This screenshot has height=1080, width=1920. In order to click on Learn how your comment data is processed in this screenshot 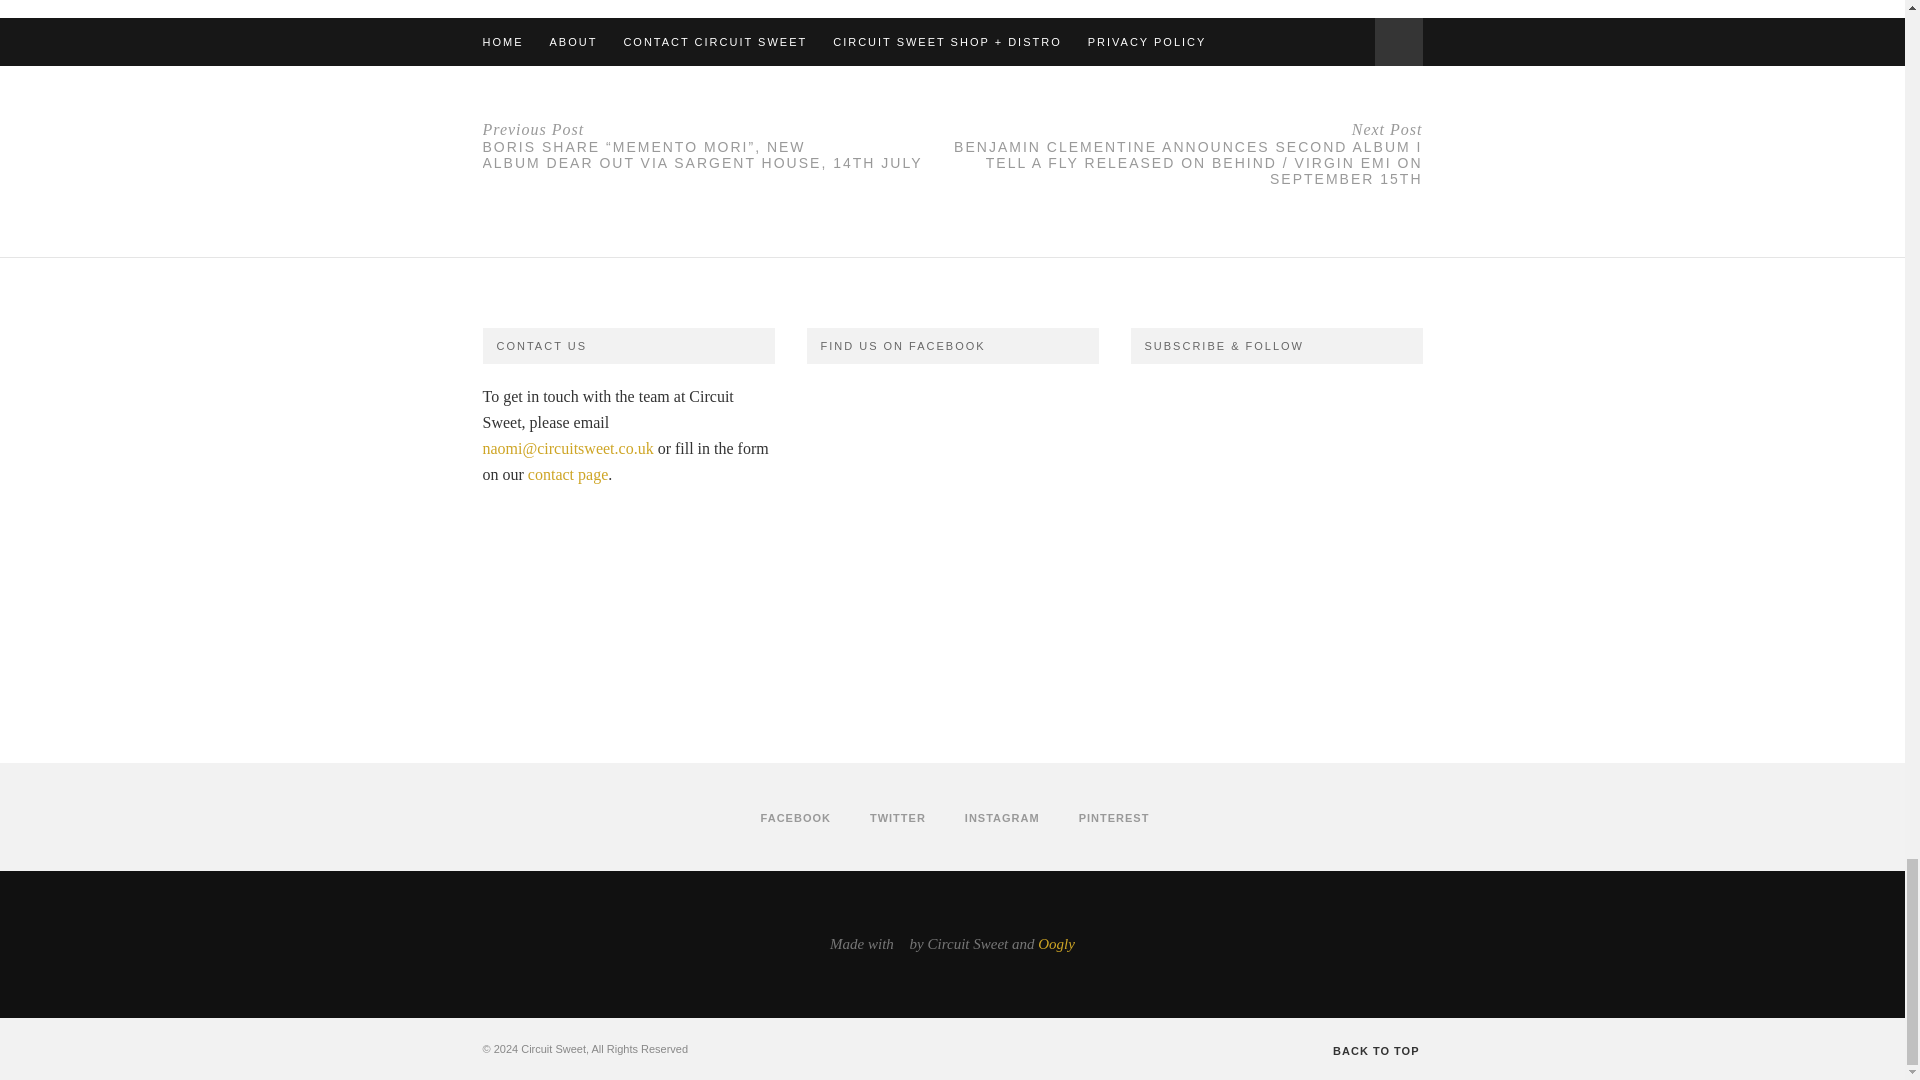, I will do `click(874, 26)`.